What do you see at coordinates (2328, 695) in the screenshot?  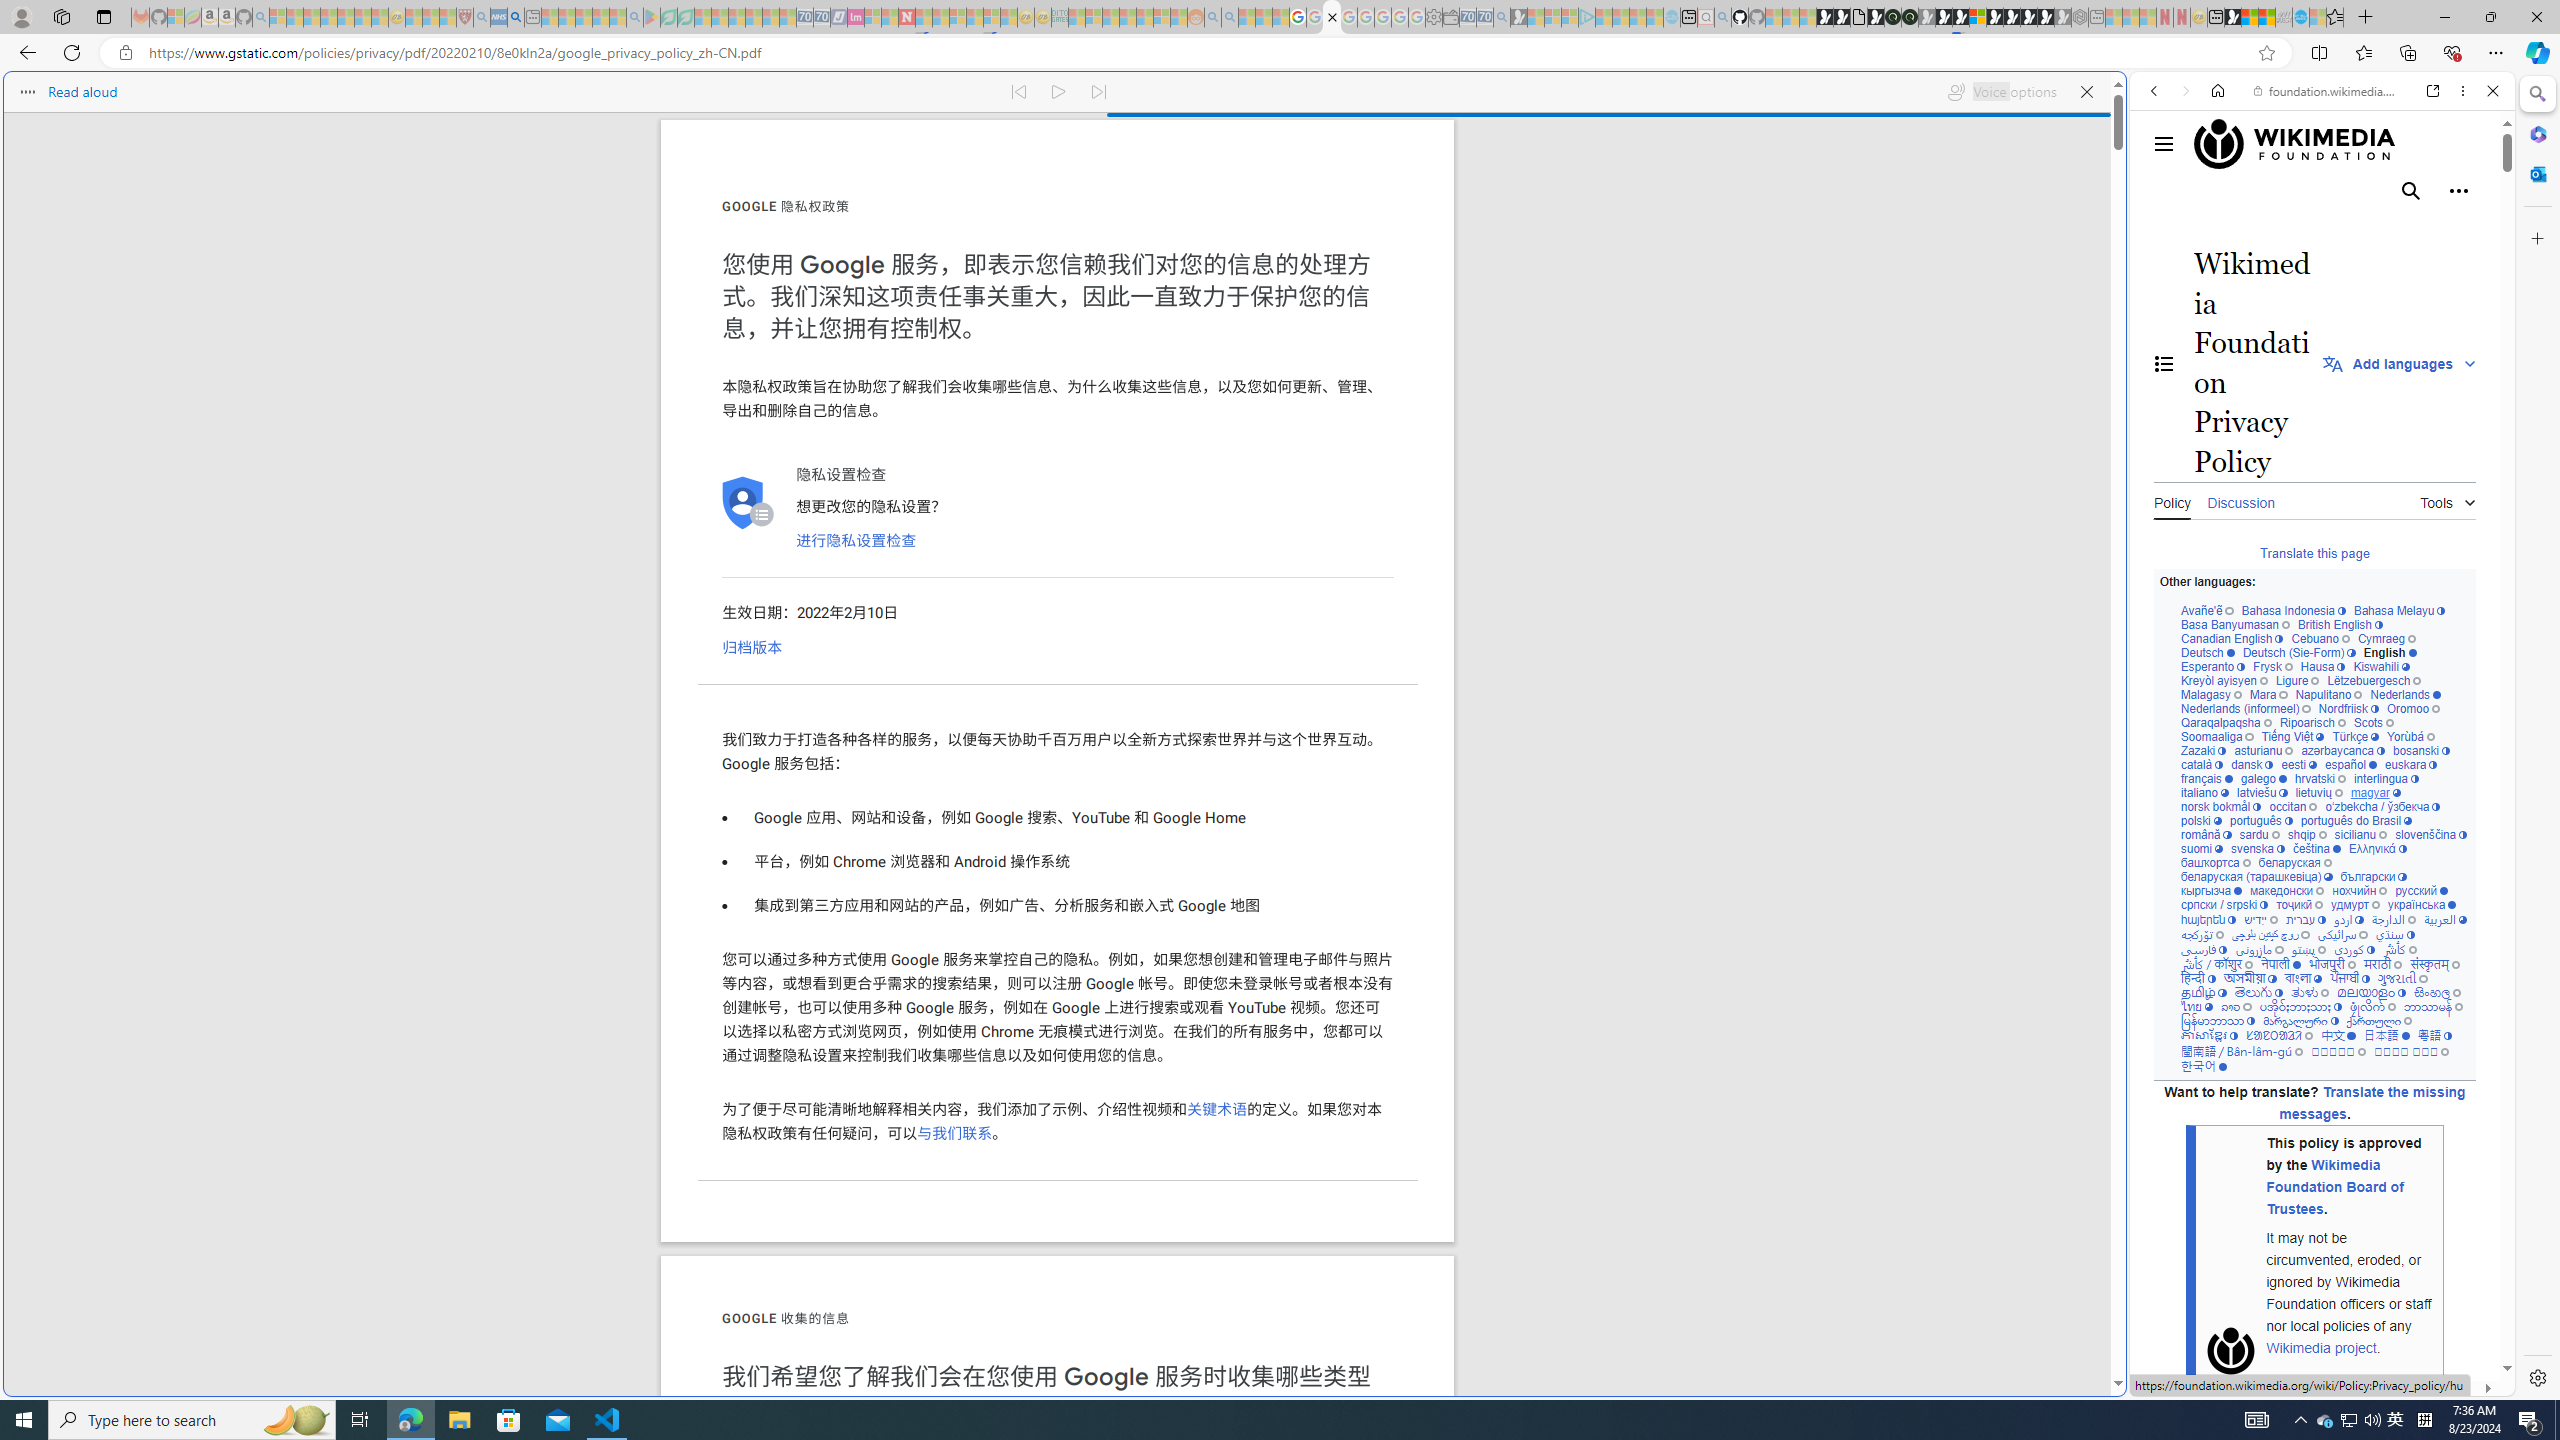 I see `Napulitano` at bounding box center [2328, 695].